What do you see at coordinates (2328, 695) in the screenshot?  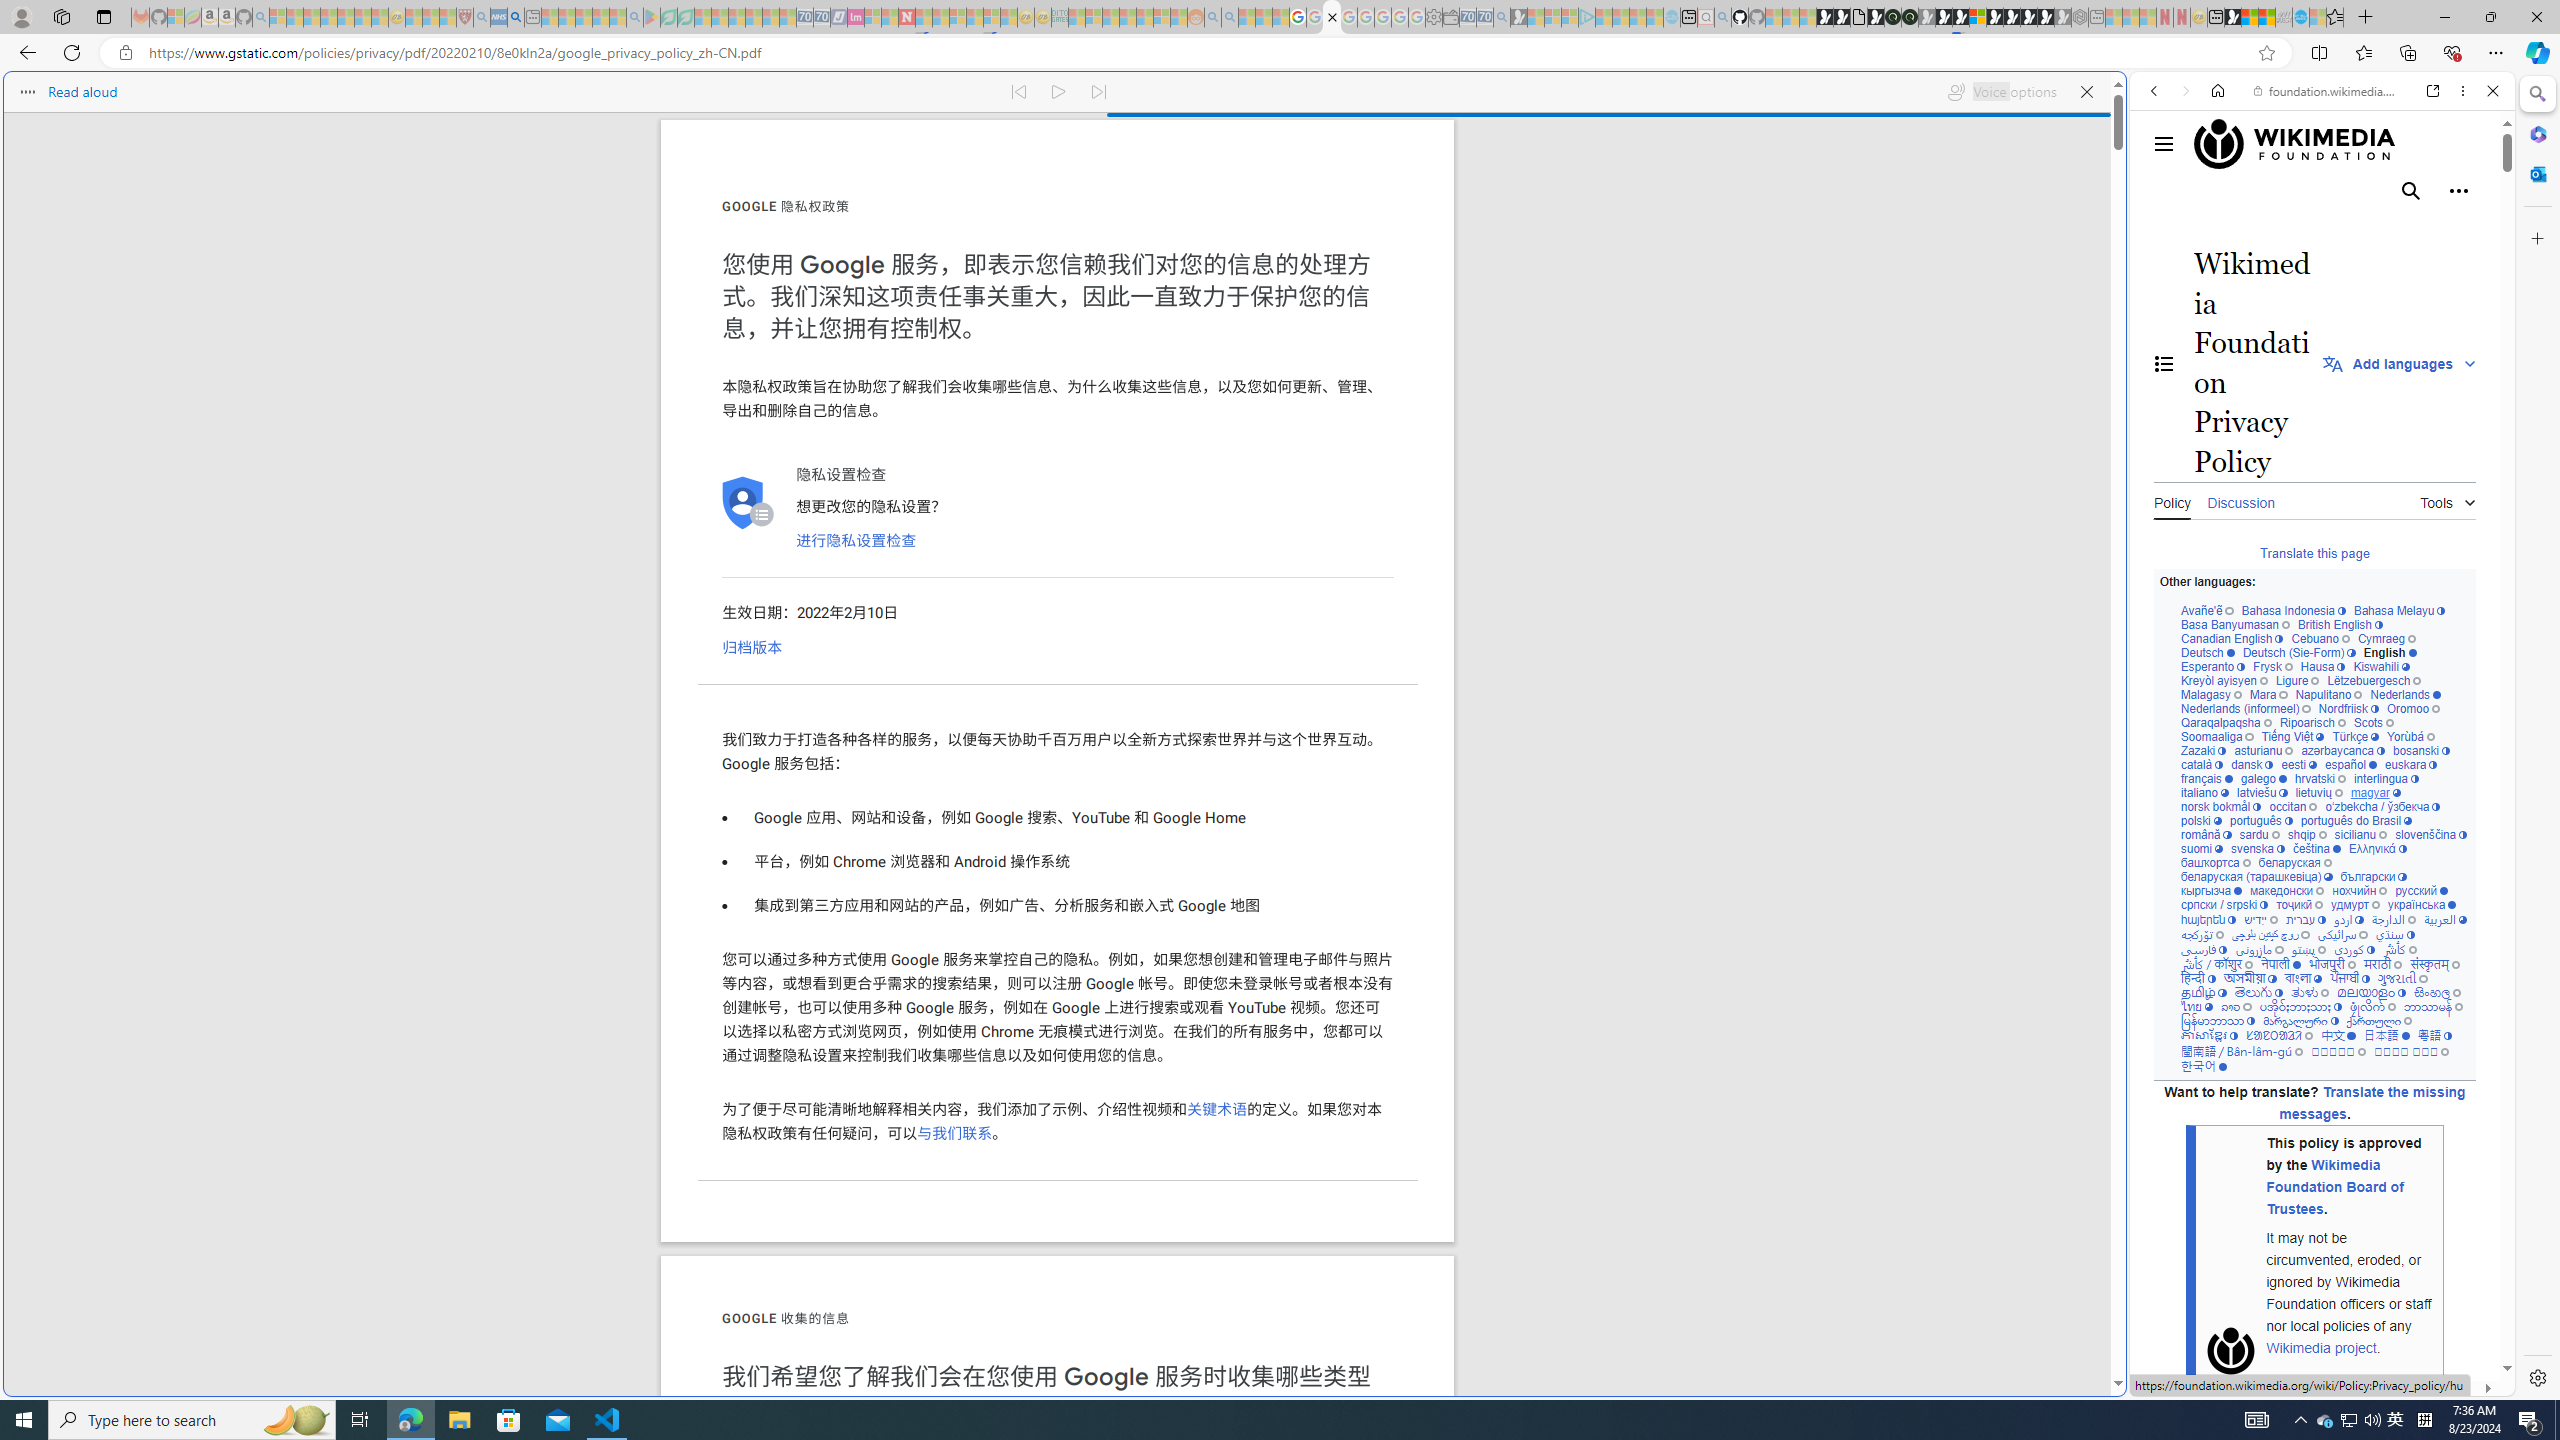 I see `Napulitano` at bounding box center [2328, 695].